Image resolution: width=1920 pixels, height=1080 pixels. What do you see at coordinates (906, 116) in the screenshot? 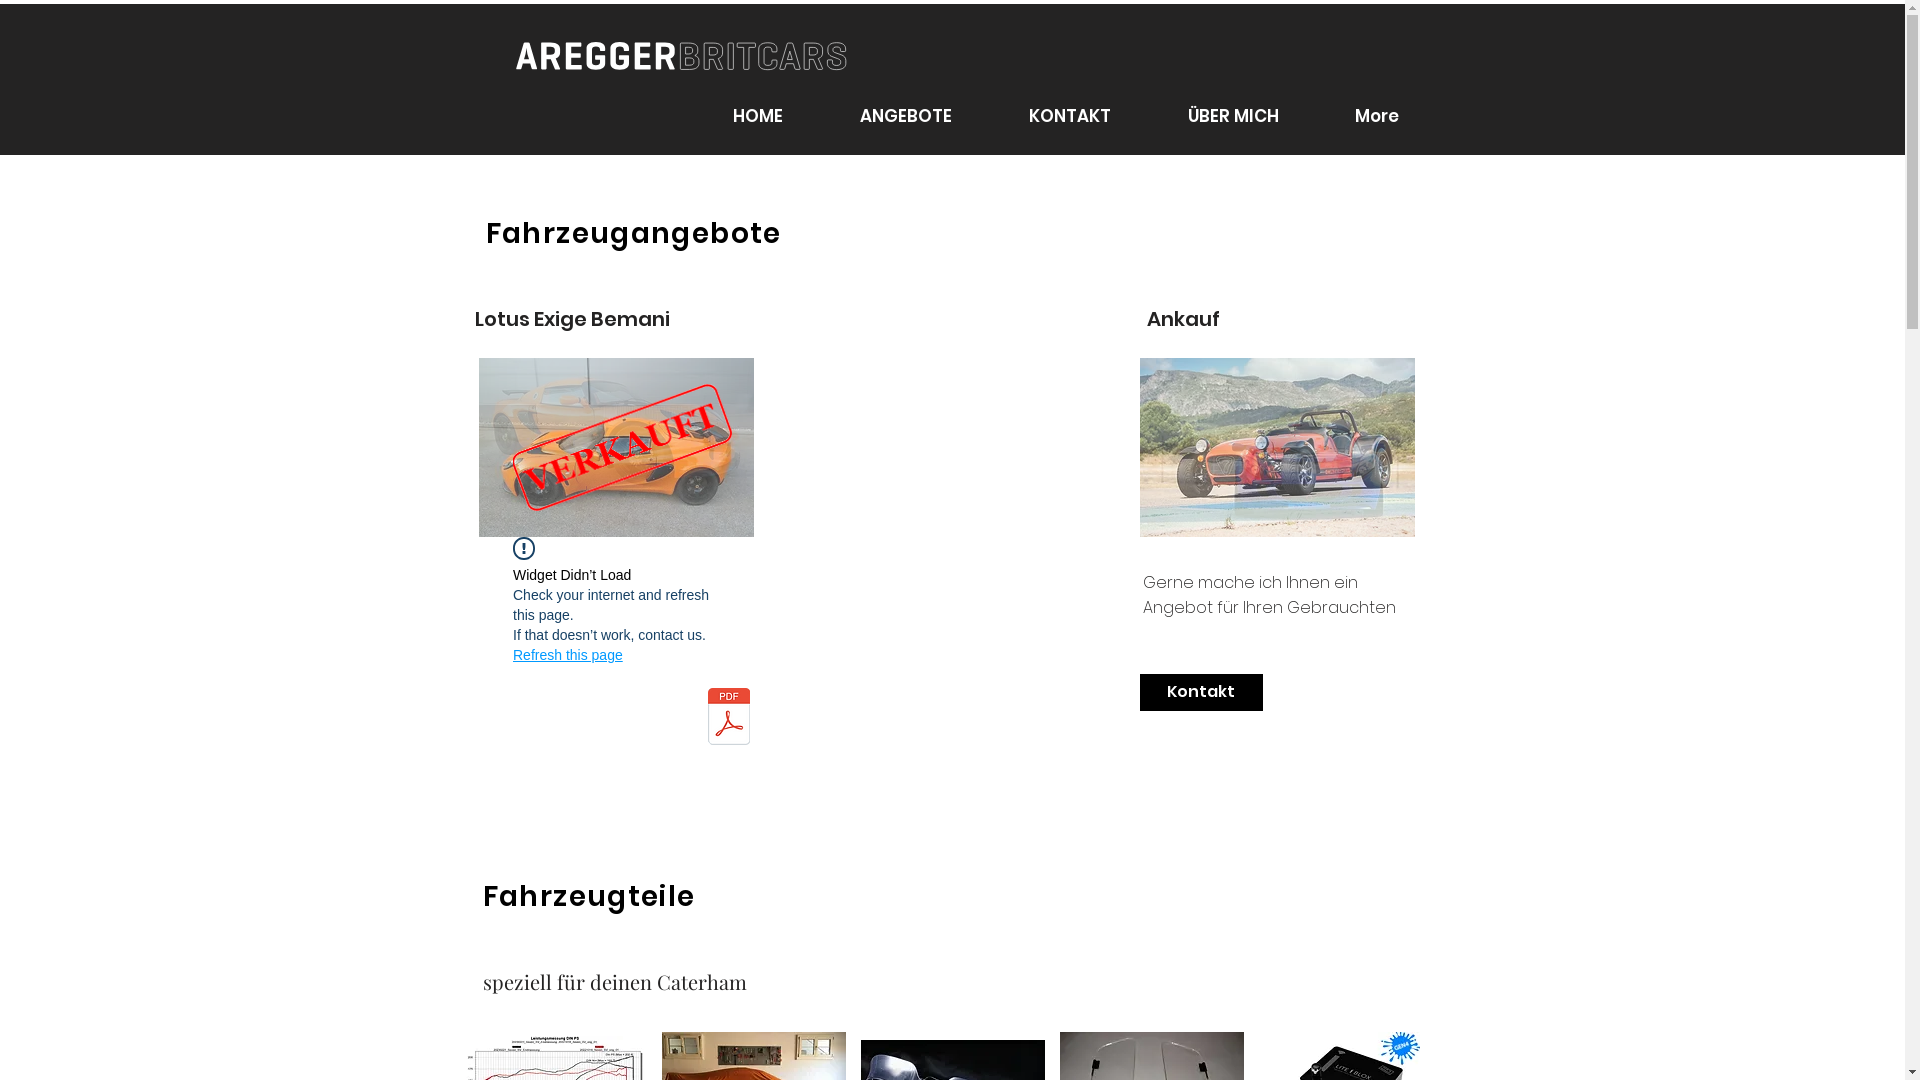
I see `ANGEBOTE` at bounding box center [906, 116].